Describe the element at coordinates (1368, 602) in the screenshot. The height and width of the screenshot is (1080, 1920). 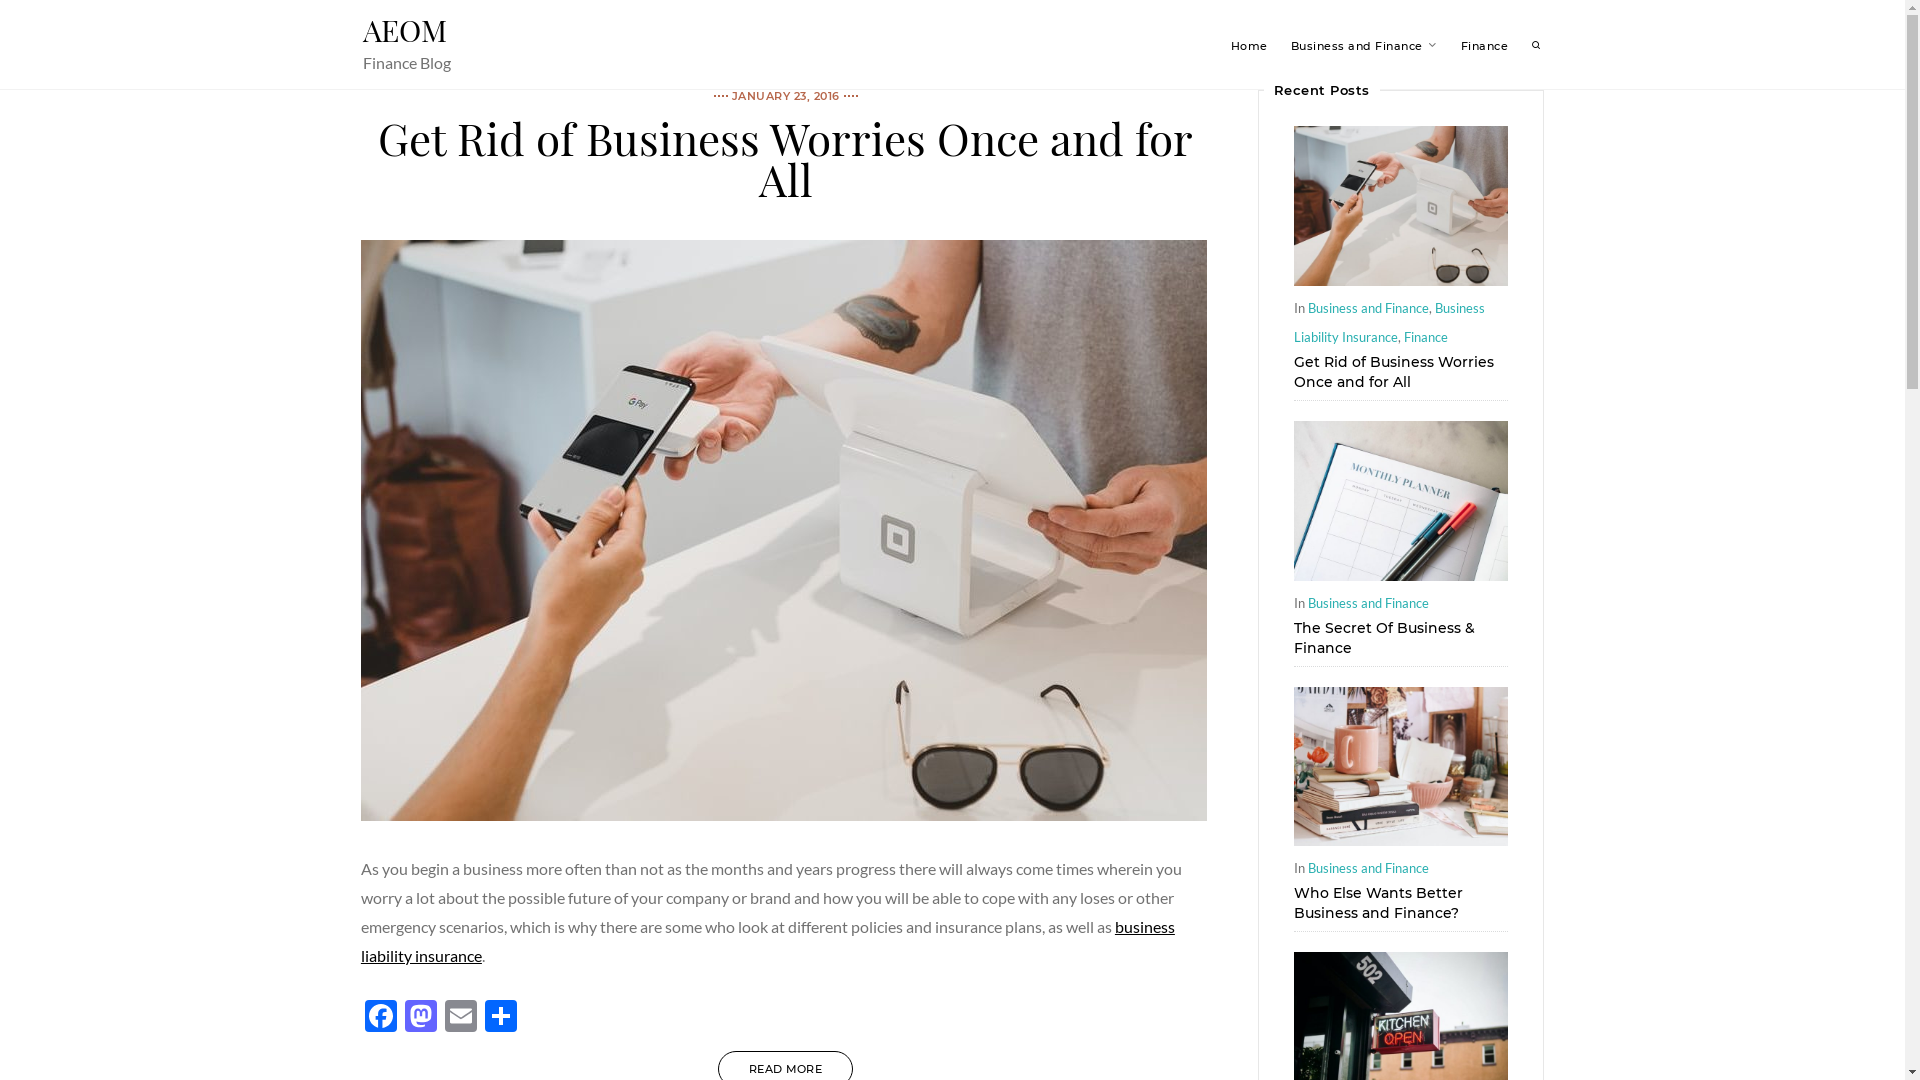
I see `Business and Finance` at that location.